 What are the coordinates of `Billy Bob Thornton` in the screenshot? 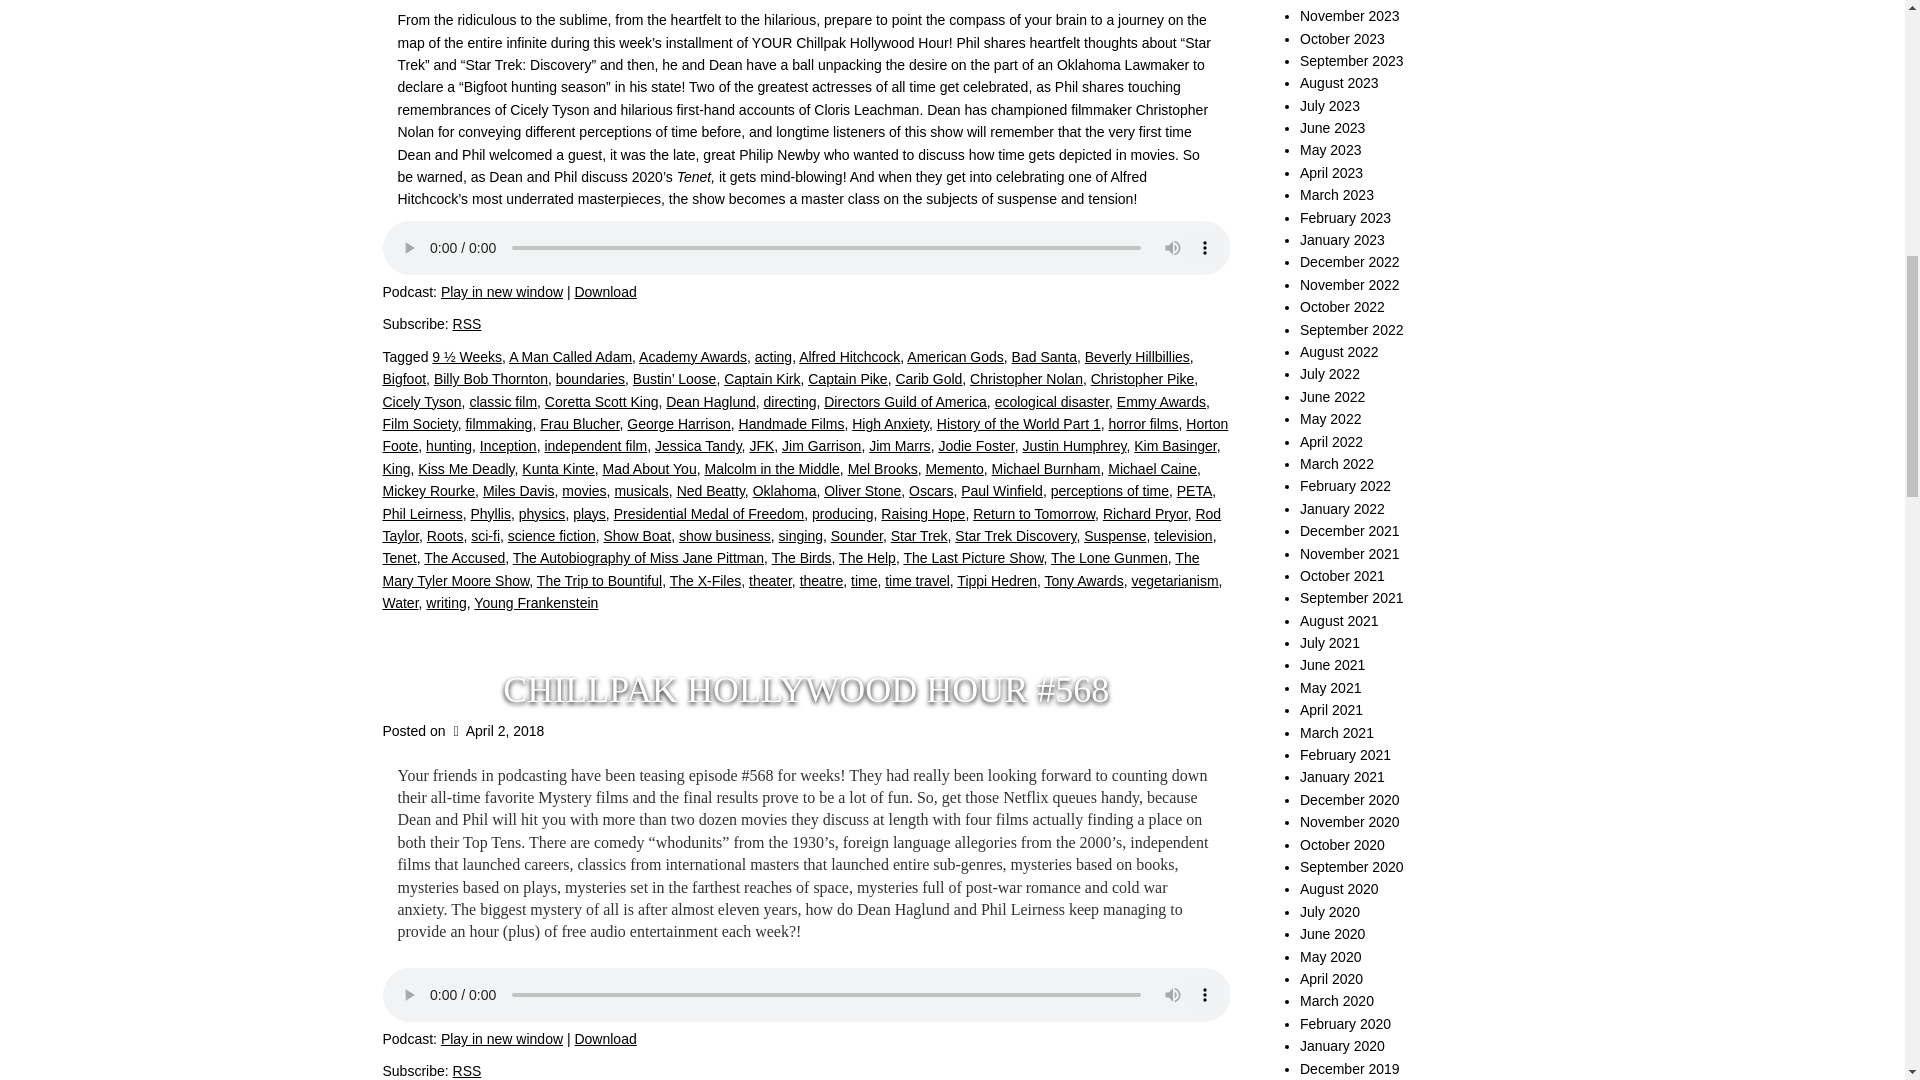 It's located at (490, 378).